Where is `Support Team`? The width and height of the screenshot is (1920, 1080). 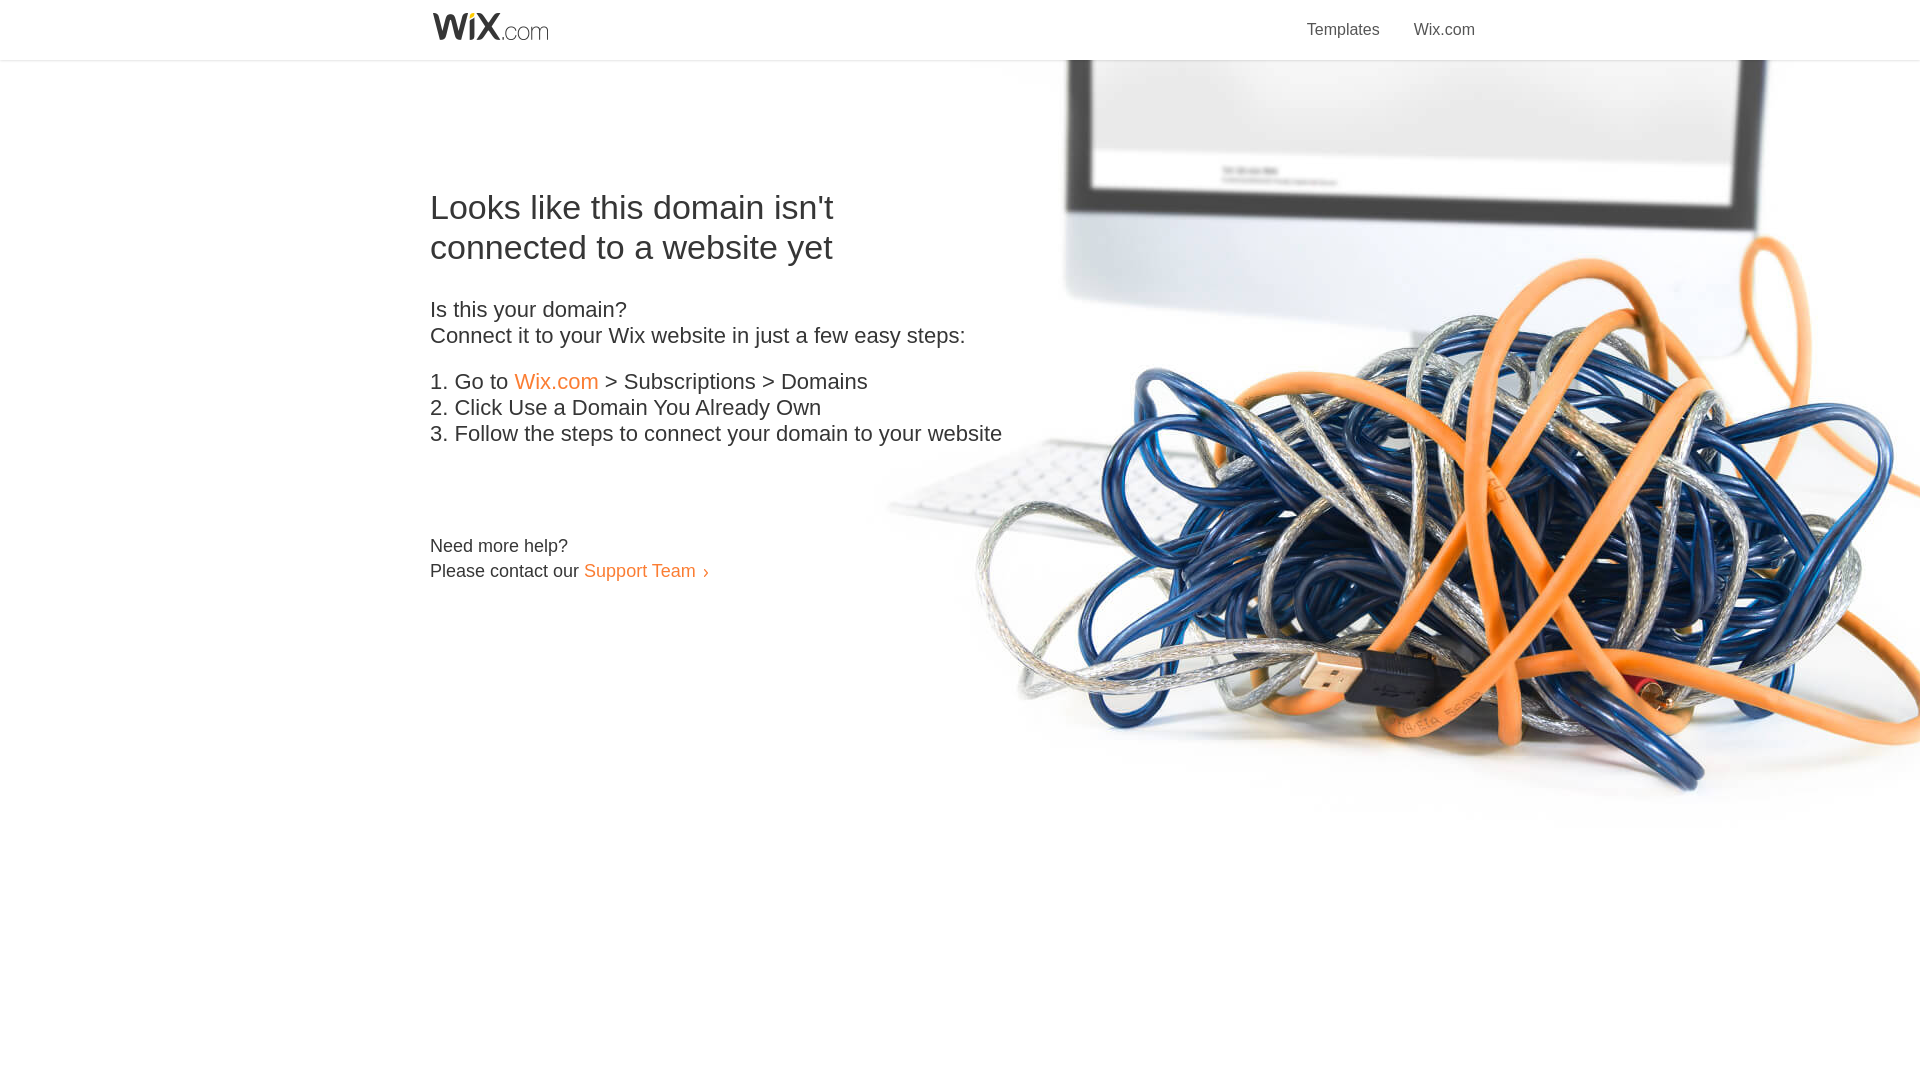 Support Team is located at coordinates (639, 570).